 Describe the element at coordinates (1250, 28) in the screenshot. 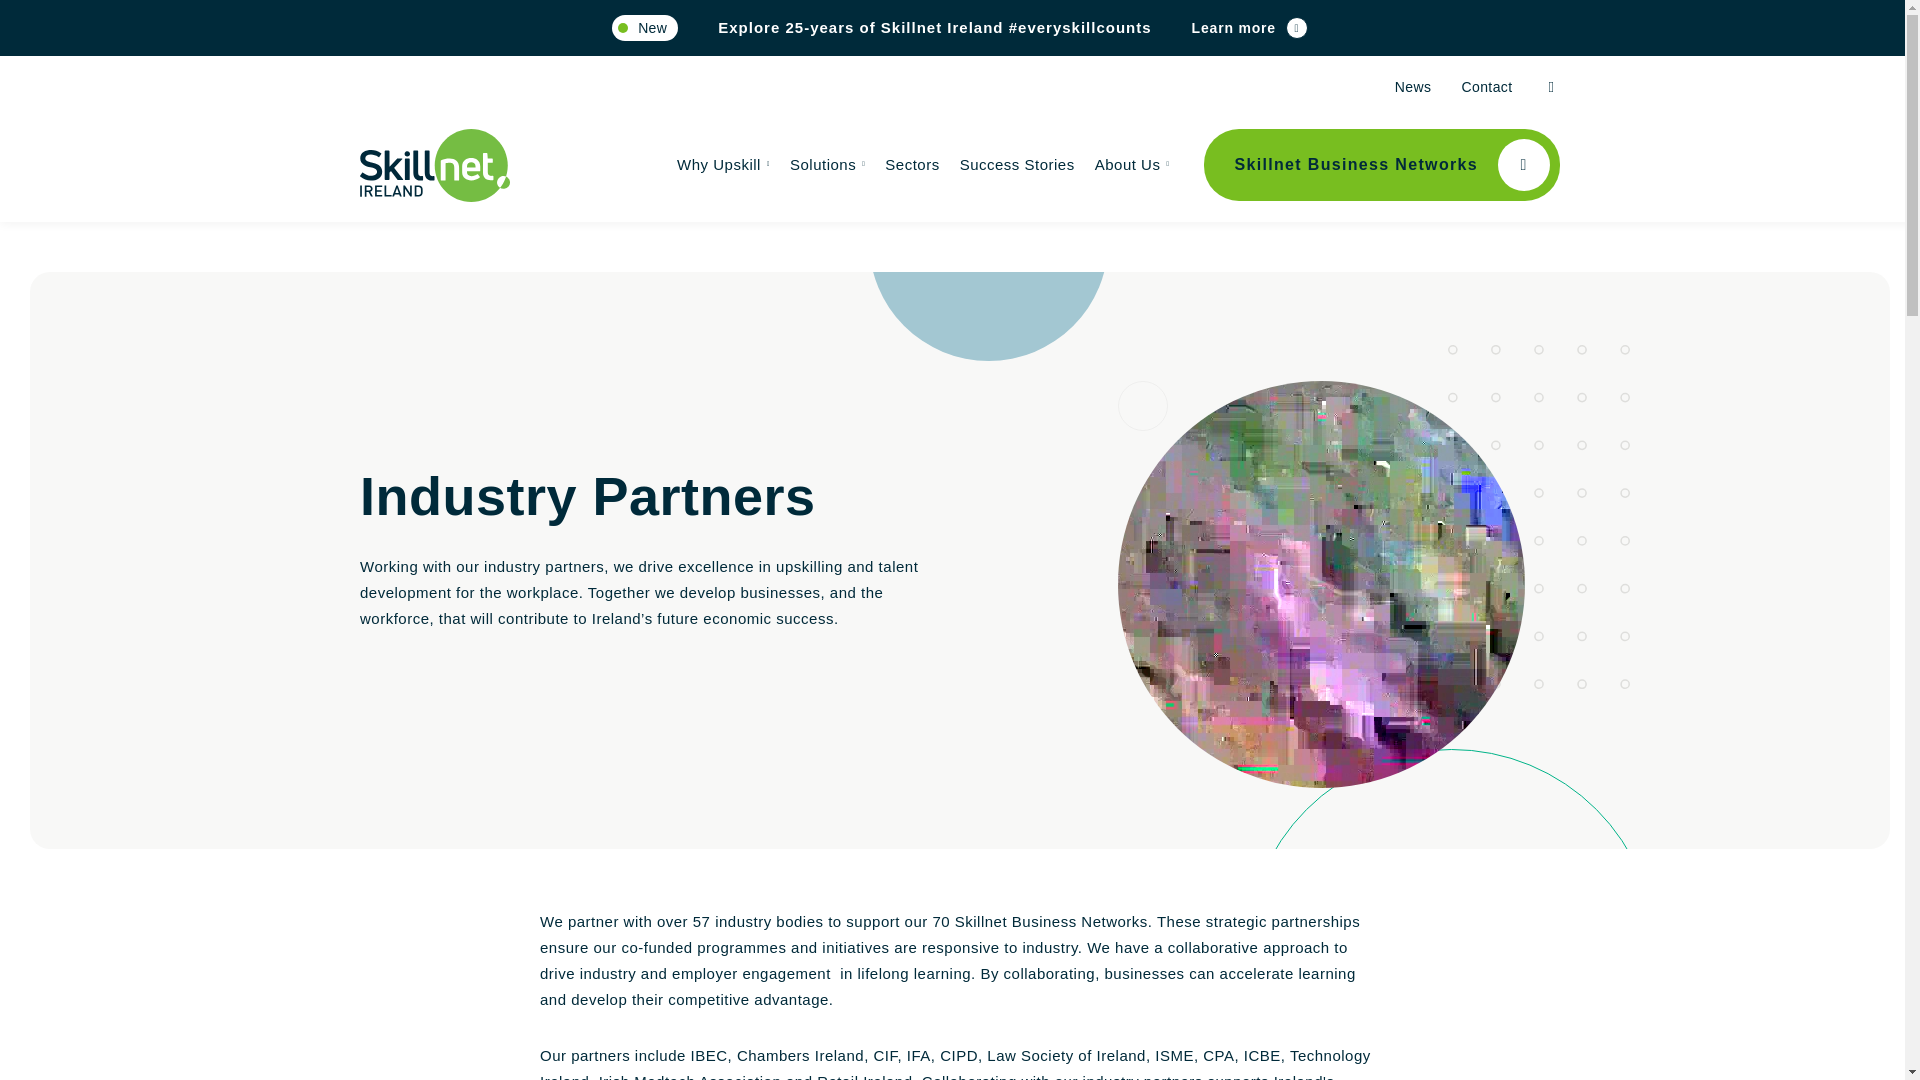

I see `Learn more` at that location.